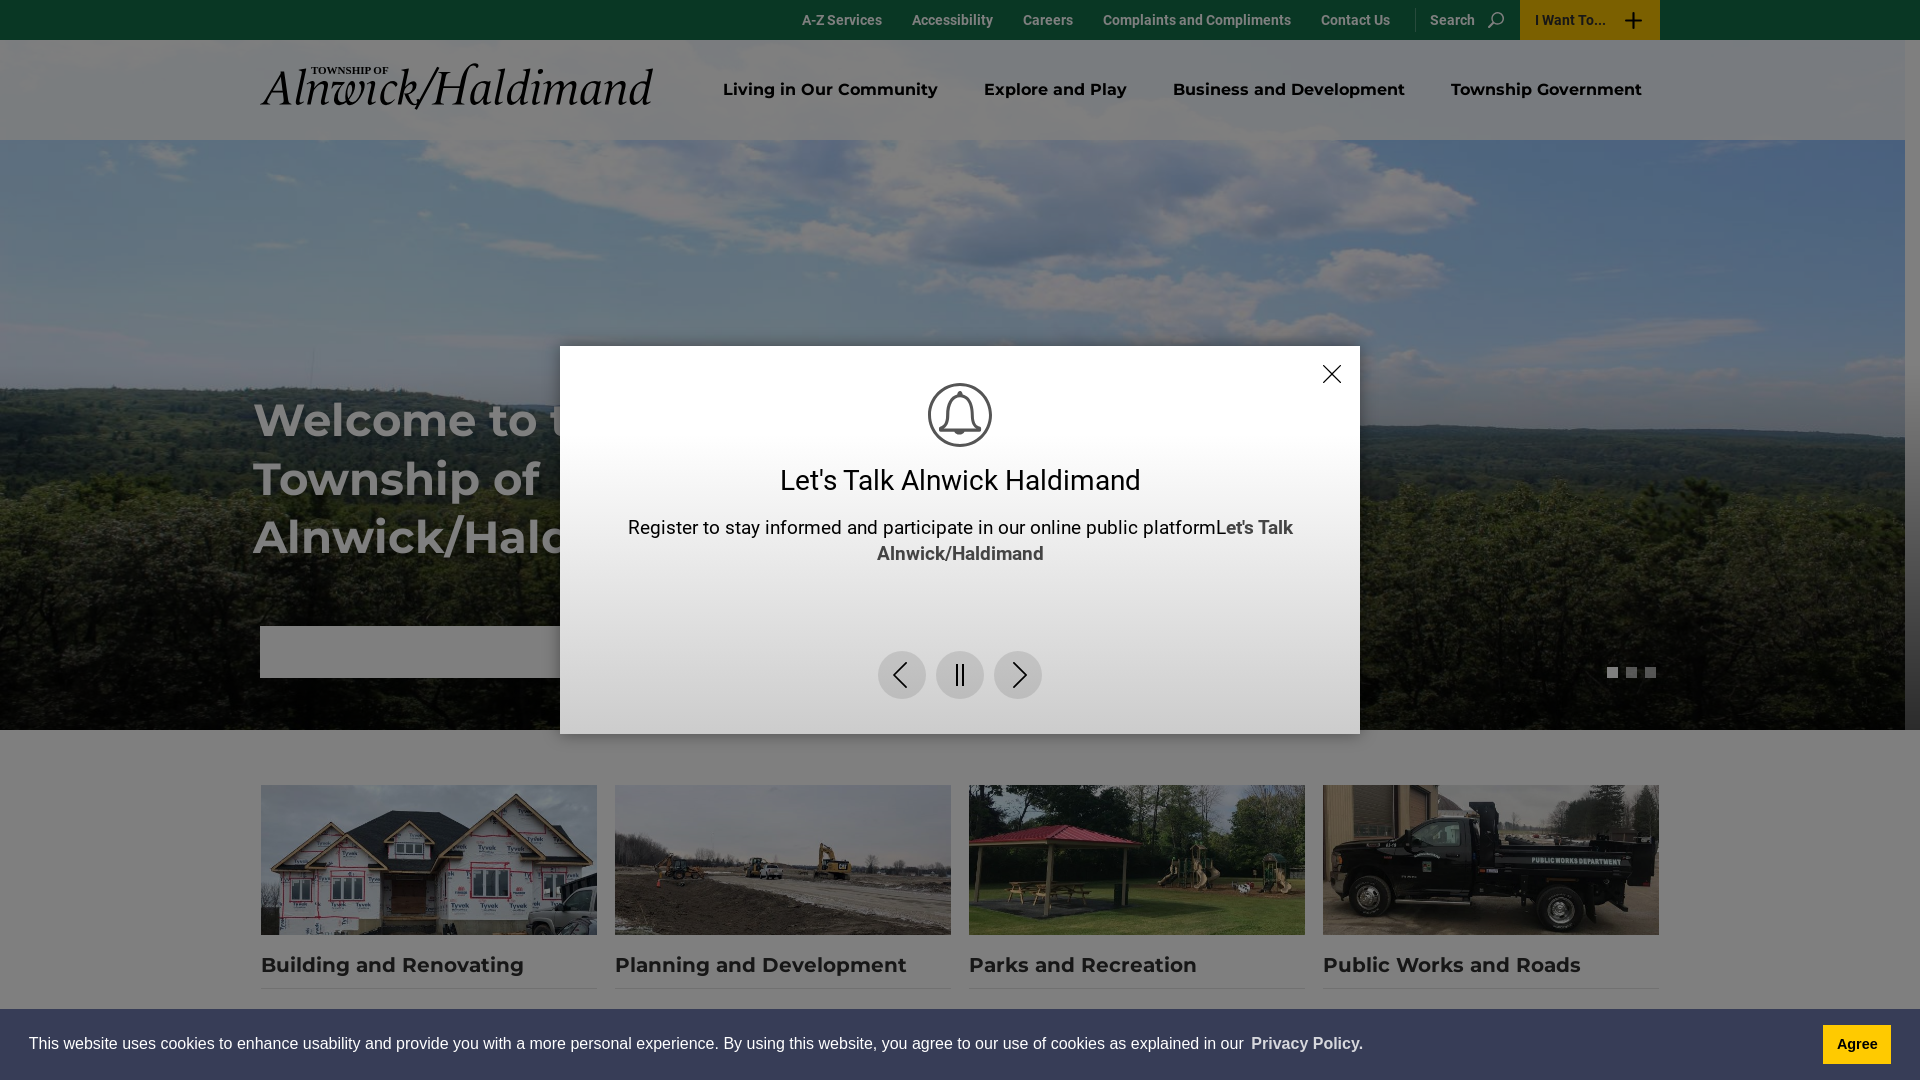 The image size is (1920, 1080). What do you see at coordinates (0, 0) in the screenshot?
I see `Skip to Content` at bounding box center [0, 0].